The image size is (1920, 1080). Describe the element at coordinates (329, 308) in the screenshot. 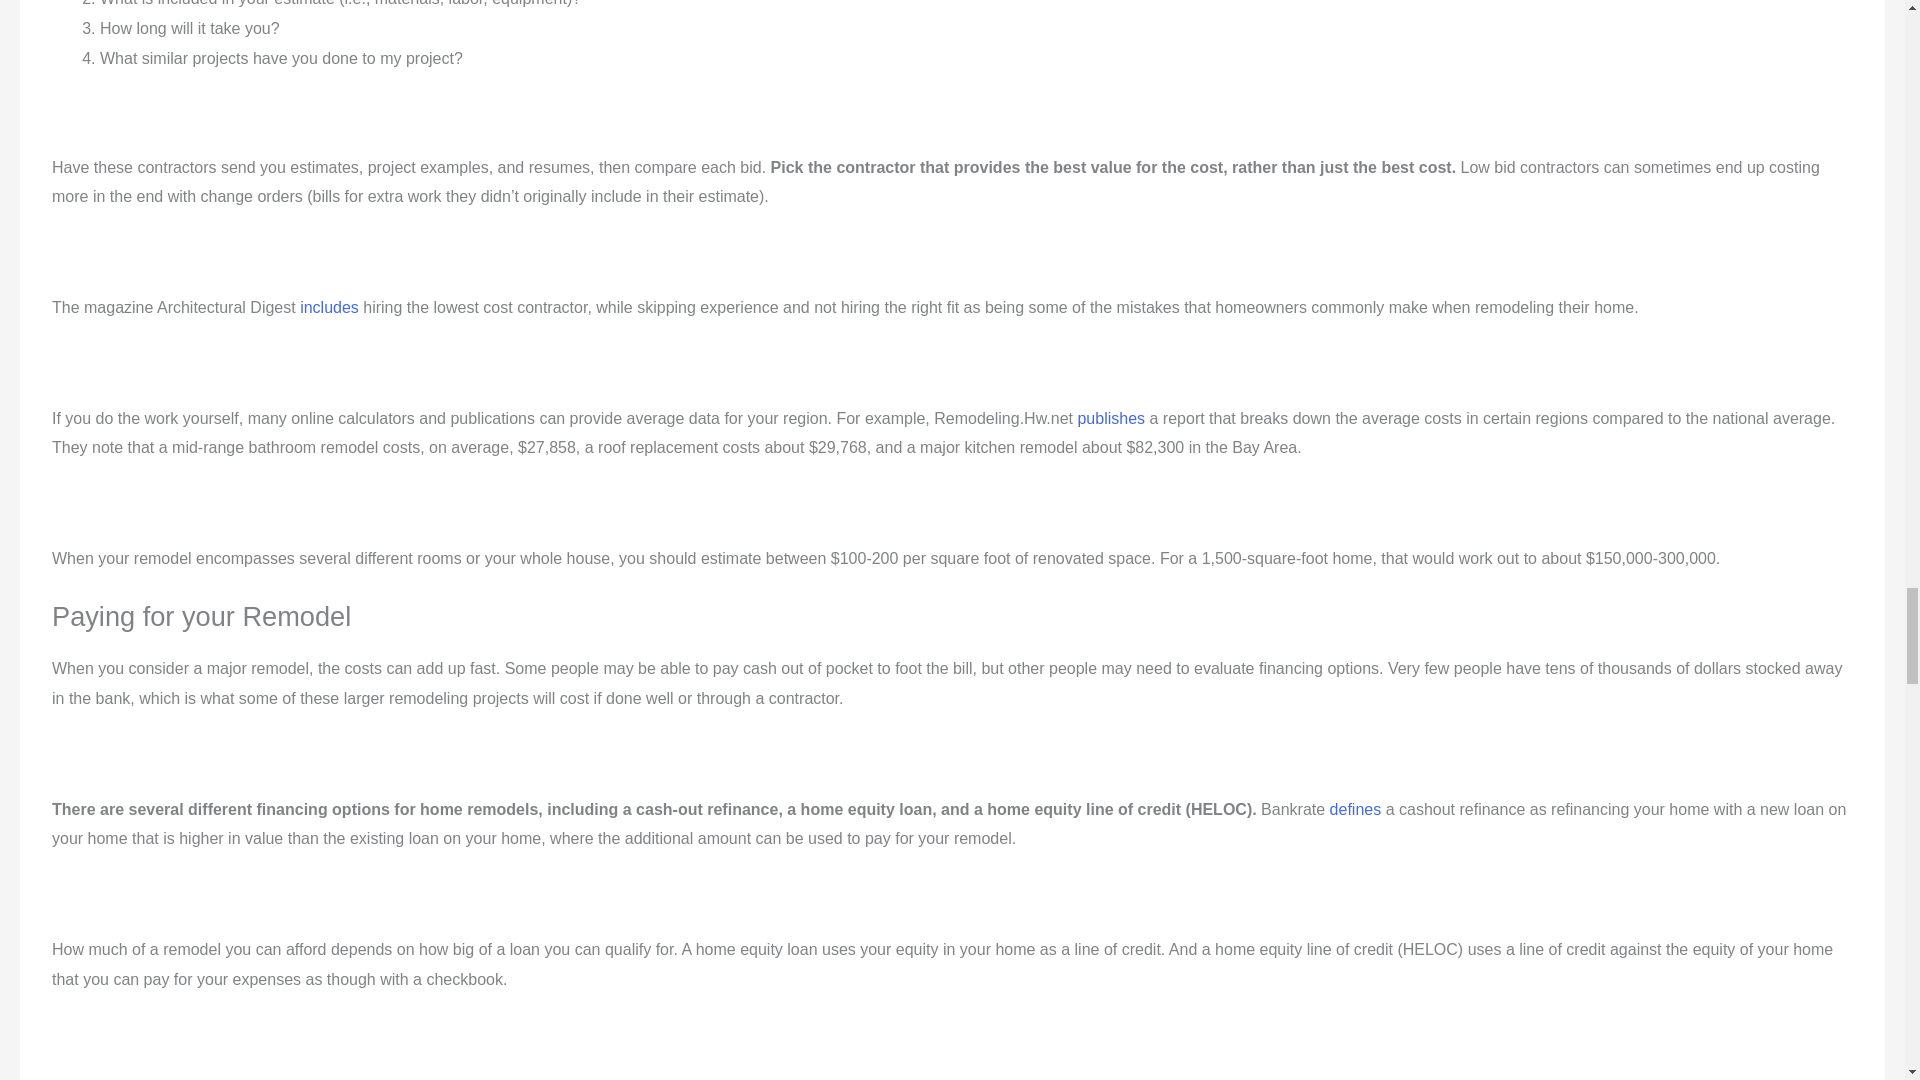

I see `includes` at that location.